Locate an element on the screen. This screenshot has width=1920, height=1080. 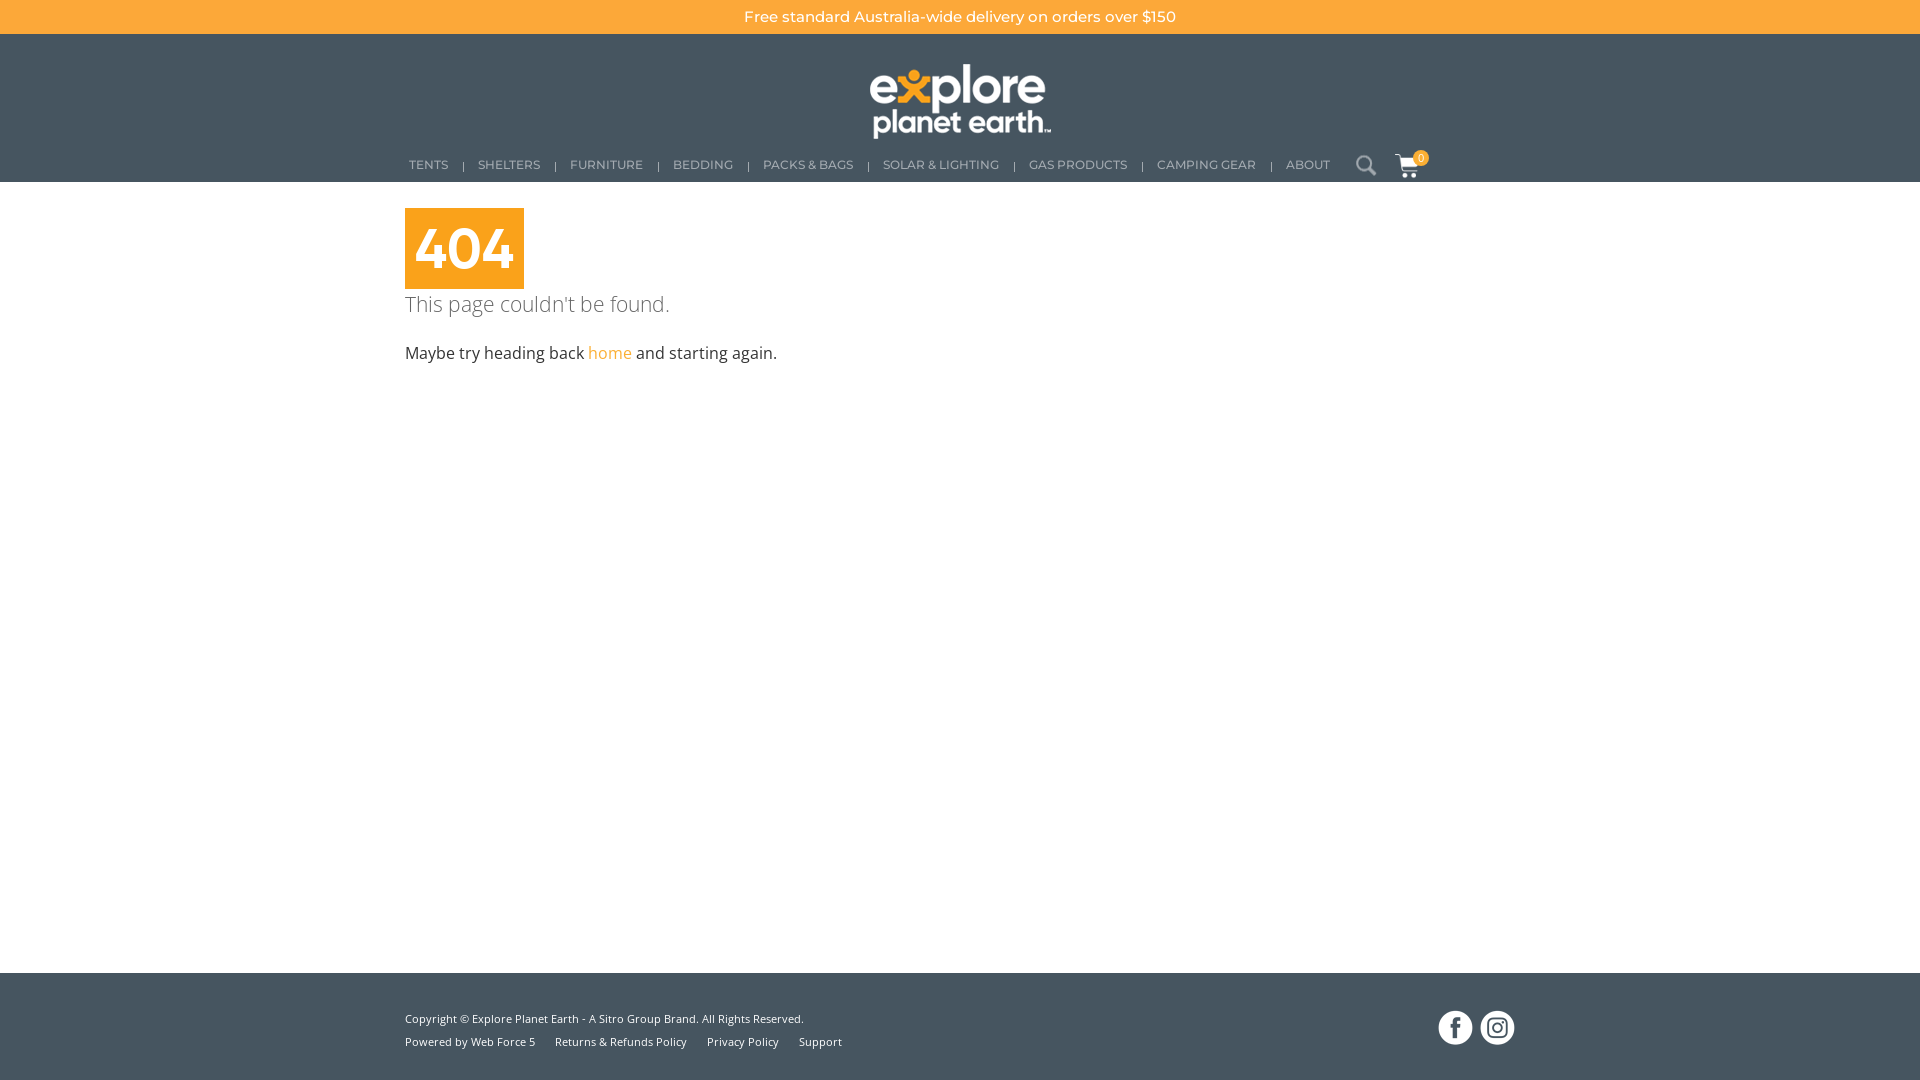
SHELTERS is located at coordinates (509, 166).